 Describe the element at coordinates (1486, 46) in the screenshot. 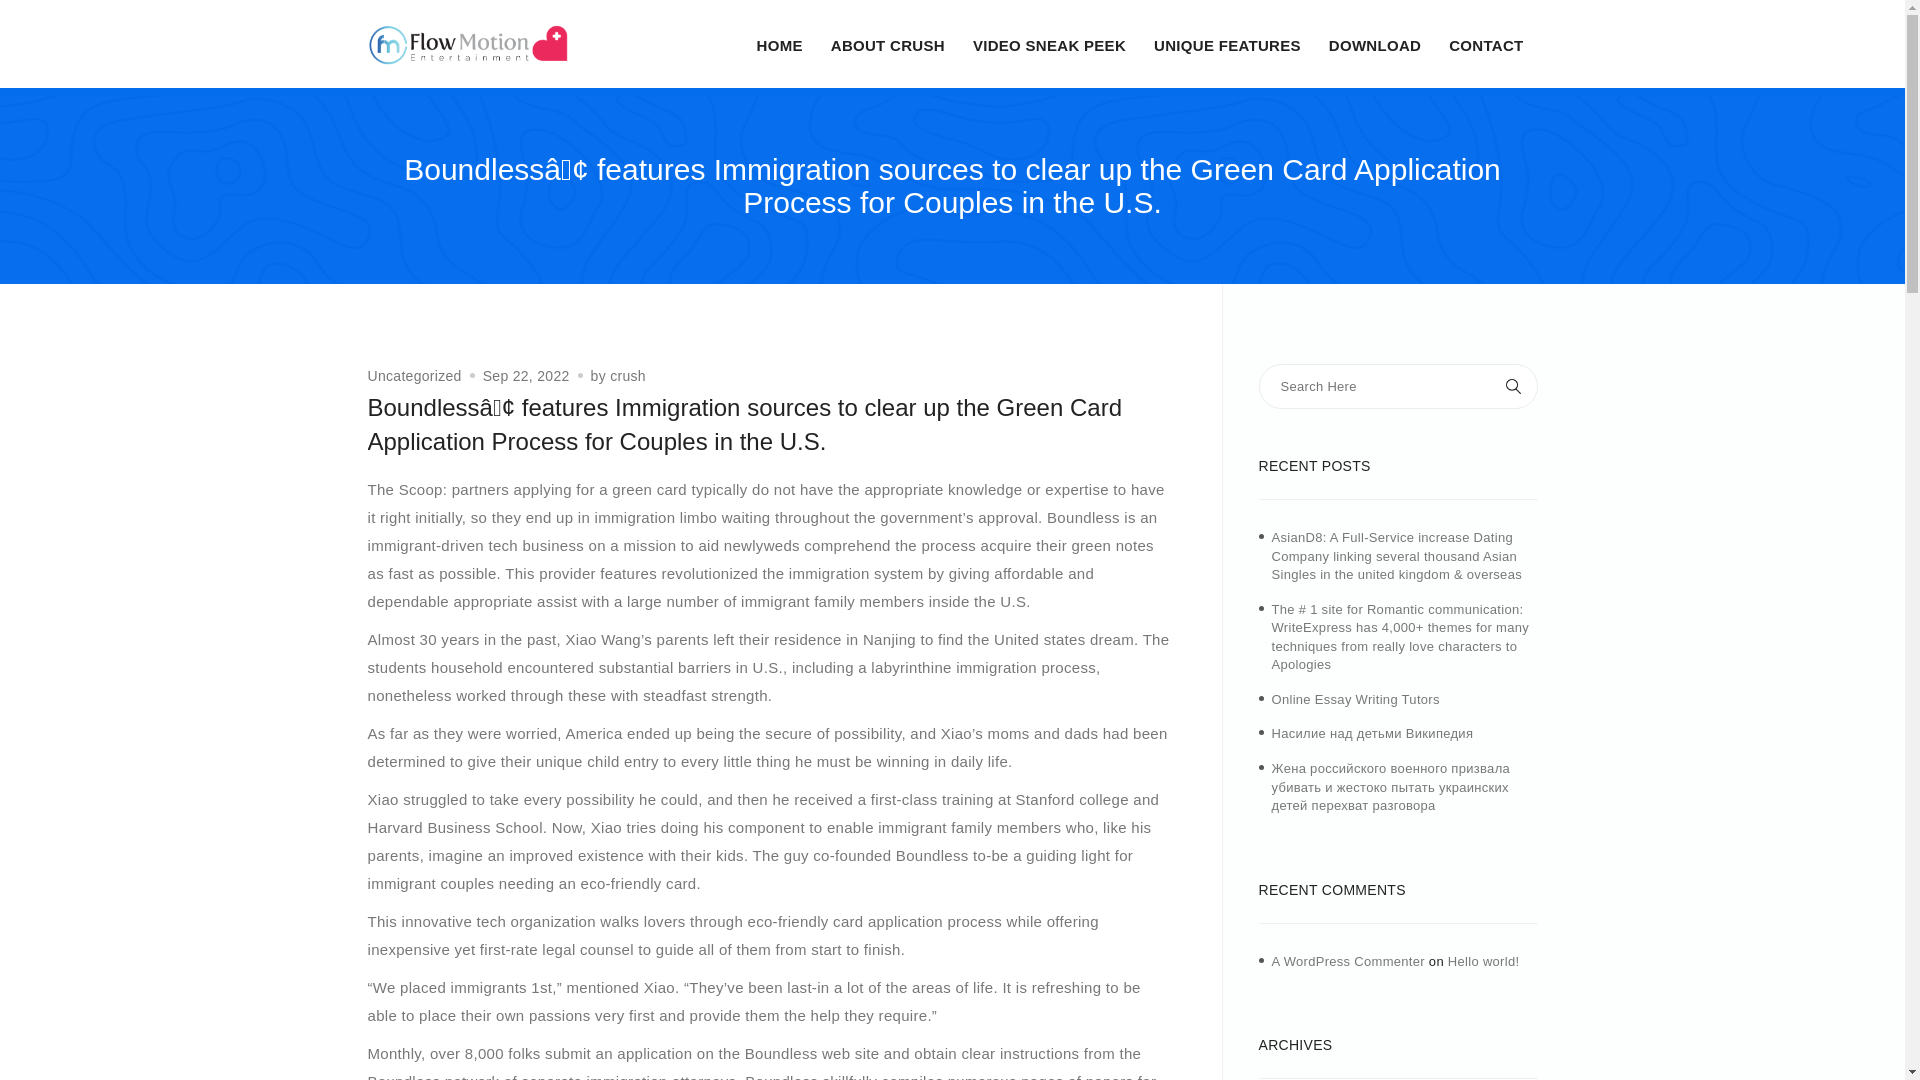

I see `CONTACT` at that location.